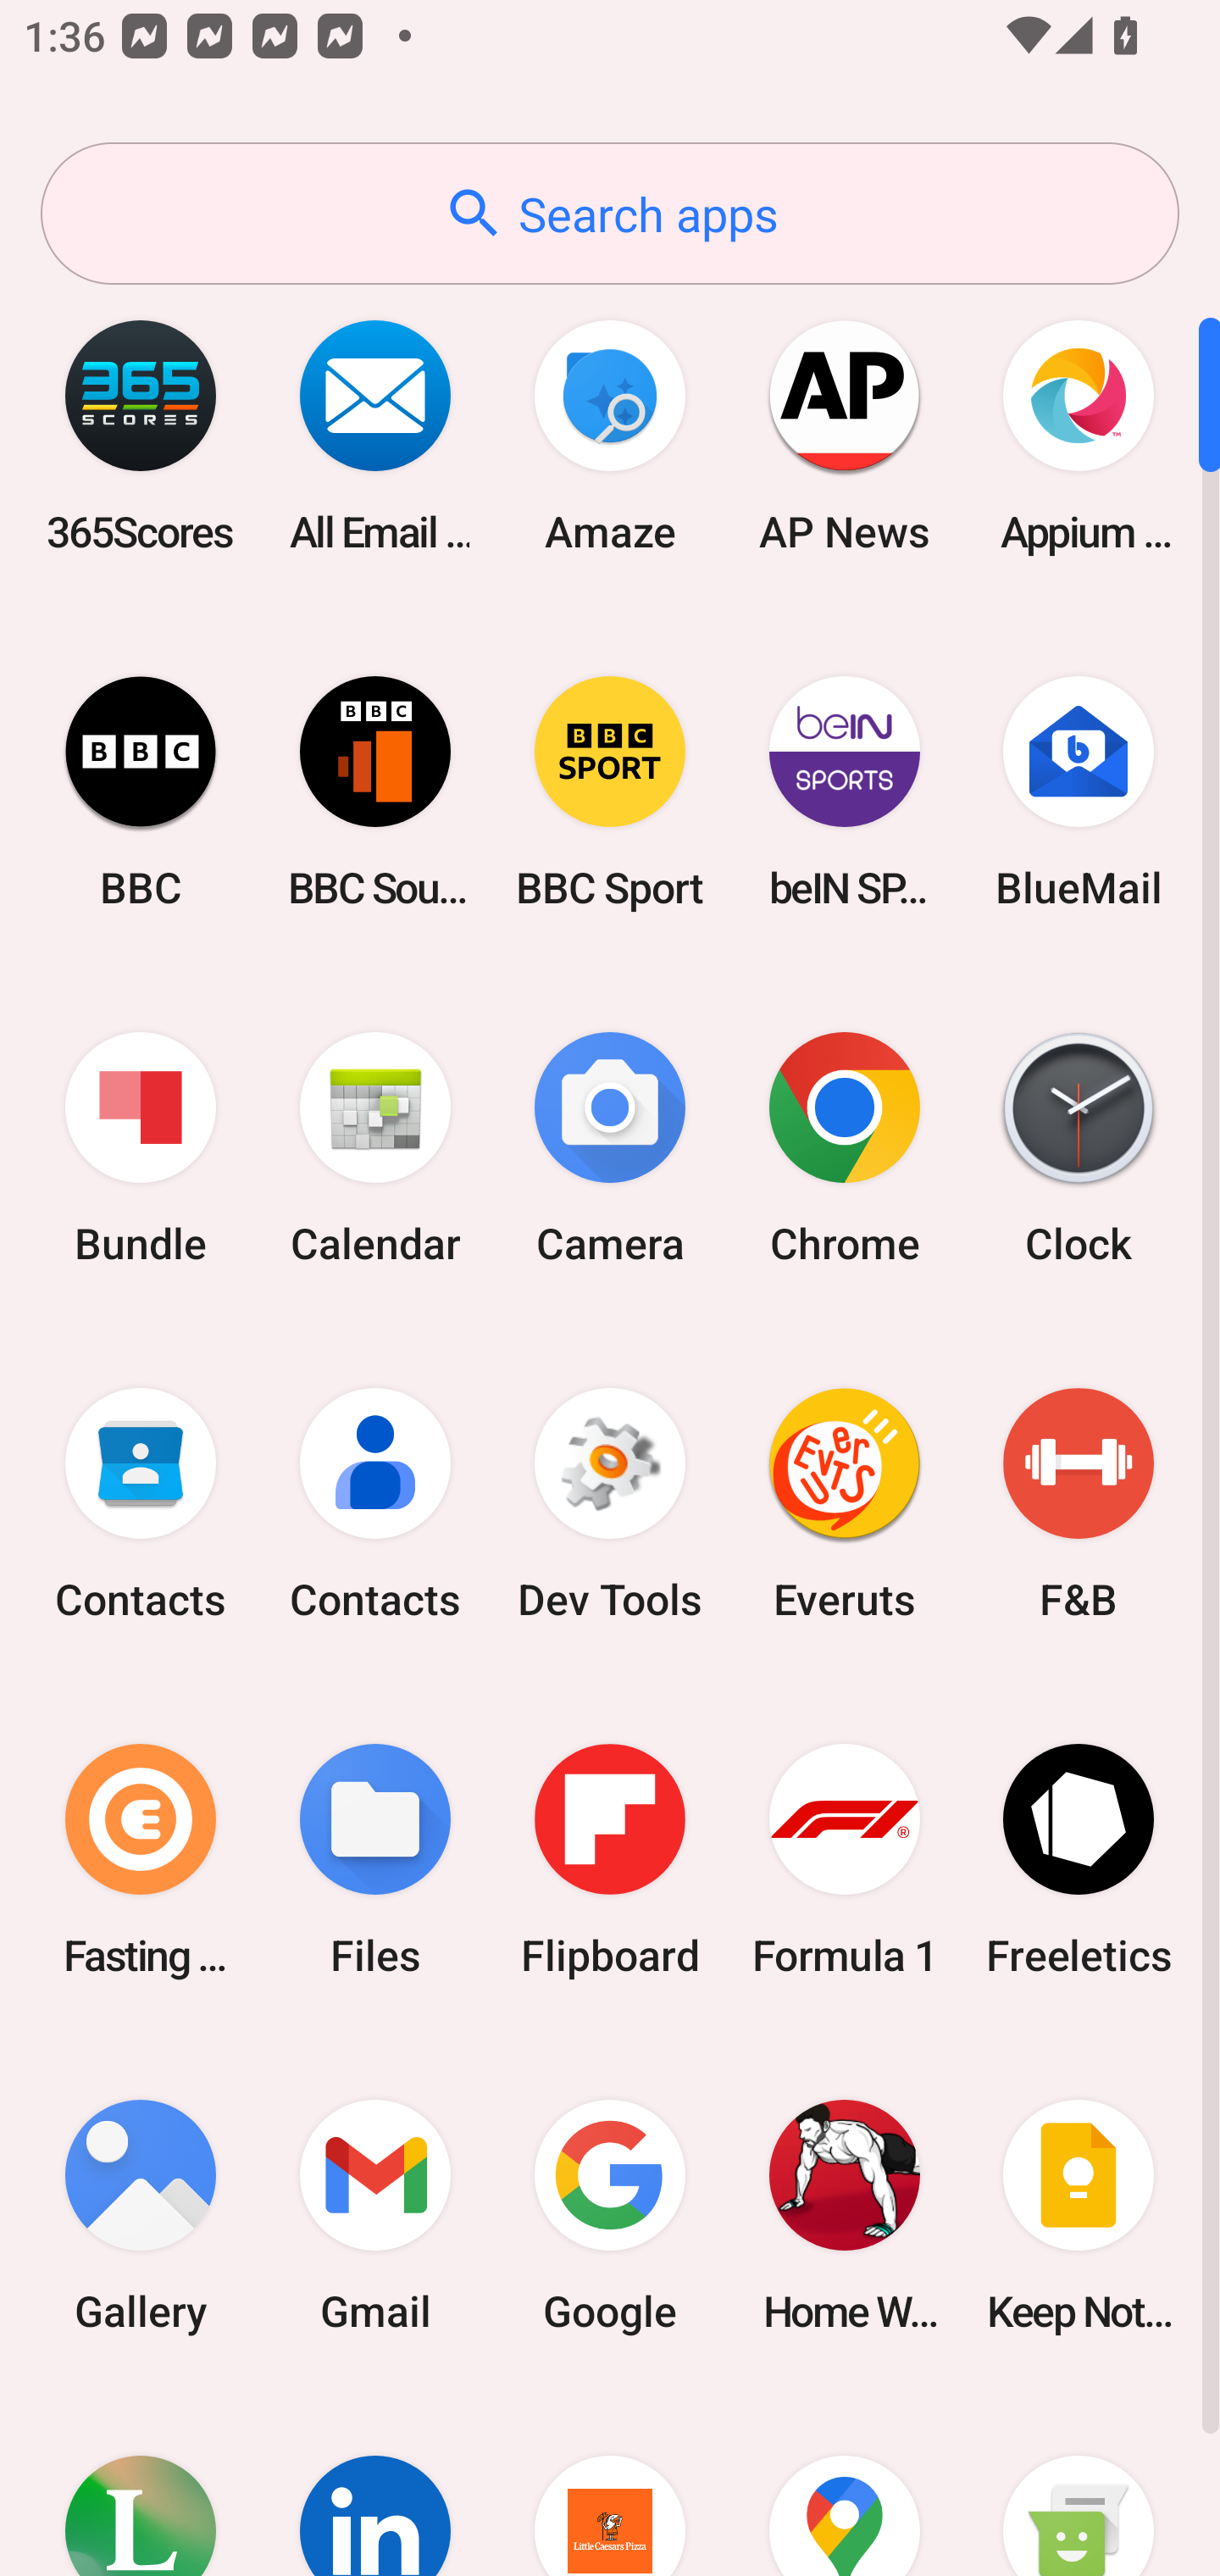 The height and width of the screenshot is (2576, 1220). What do you see at coordinates (610, 436) in the screenshot?
I see `Amaze` at bounding box center [610, 436].